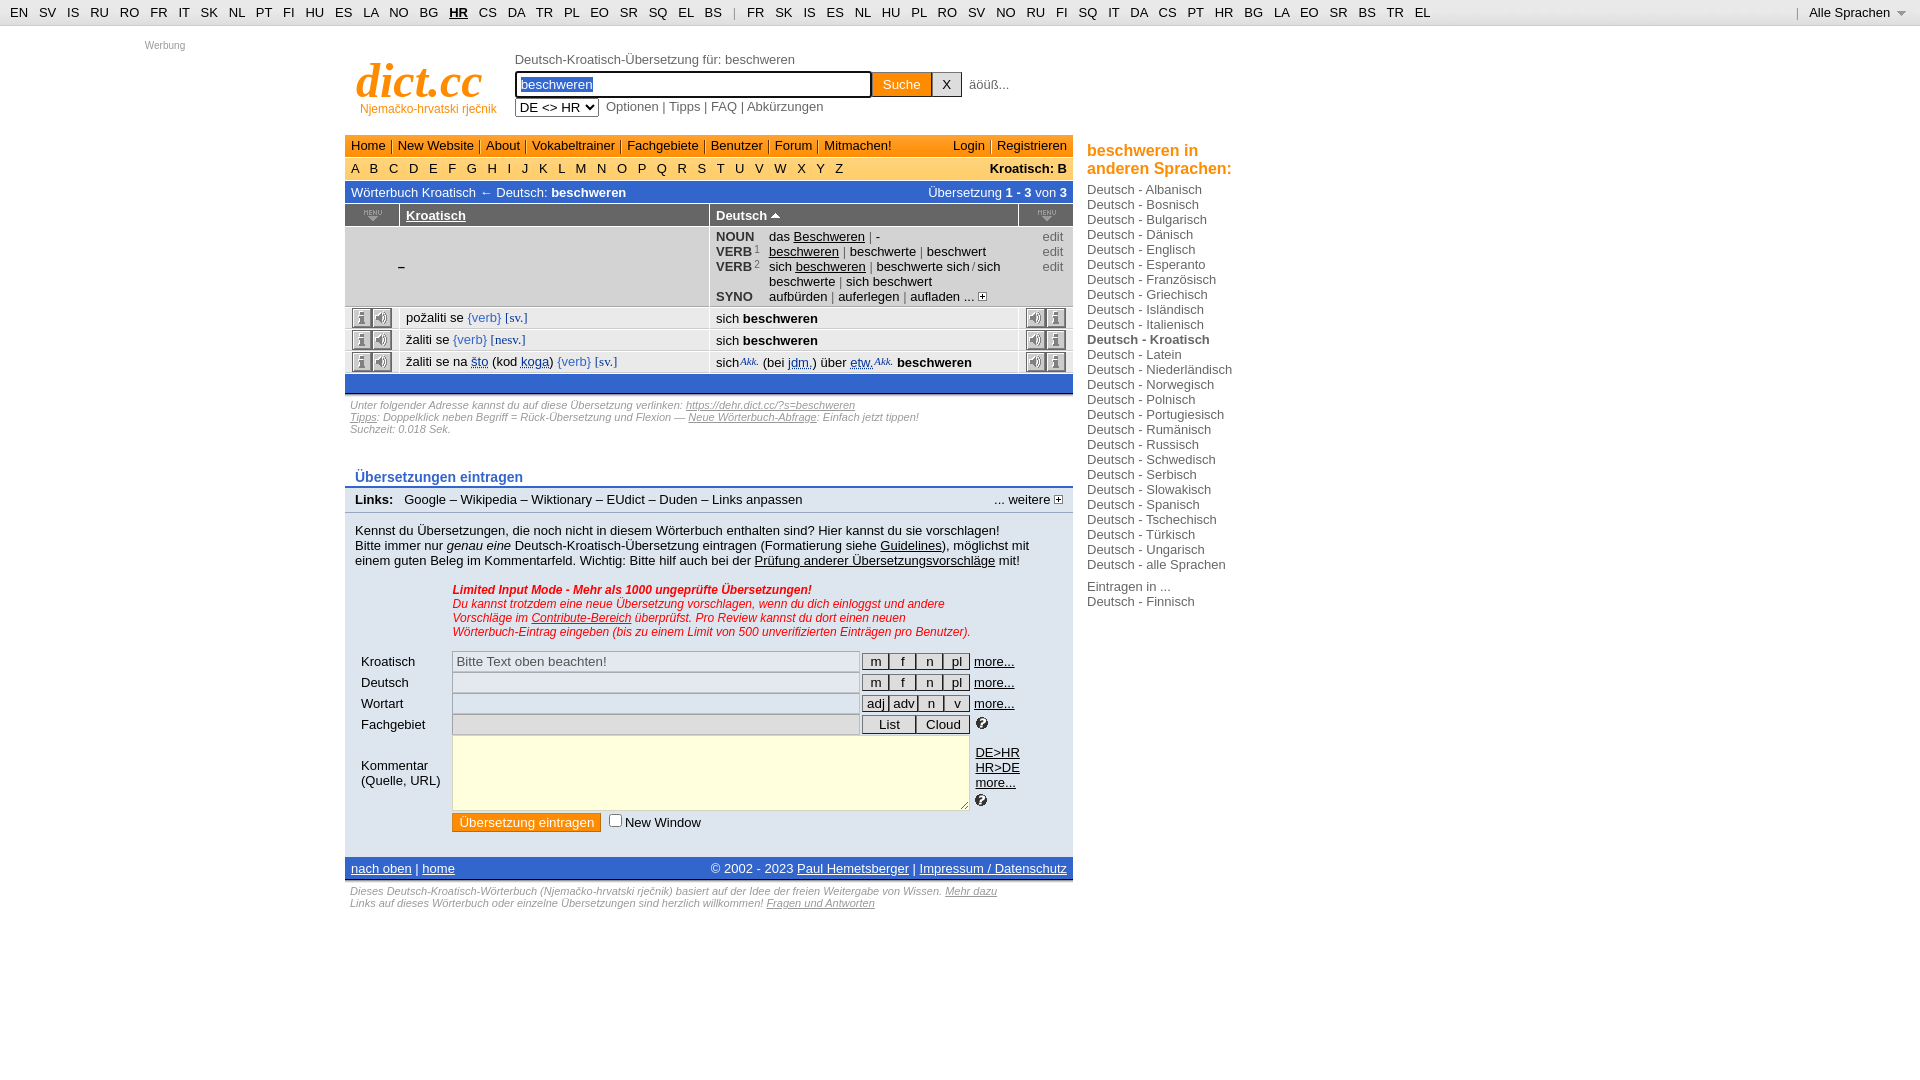 Image resolution: width=1920 pixels, height=1080 pixels. Describe the element at coordinates (969, 146) in the screenshot. I see `Login` at that location.